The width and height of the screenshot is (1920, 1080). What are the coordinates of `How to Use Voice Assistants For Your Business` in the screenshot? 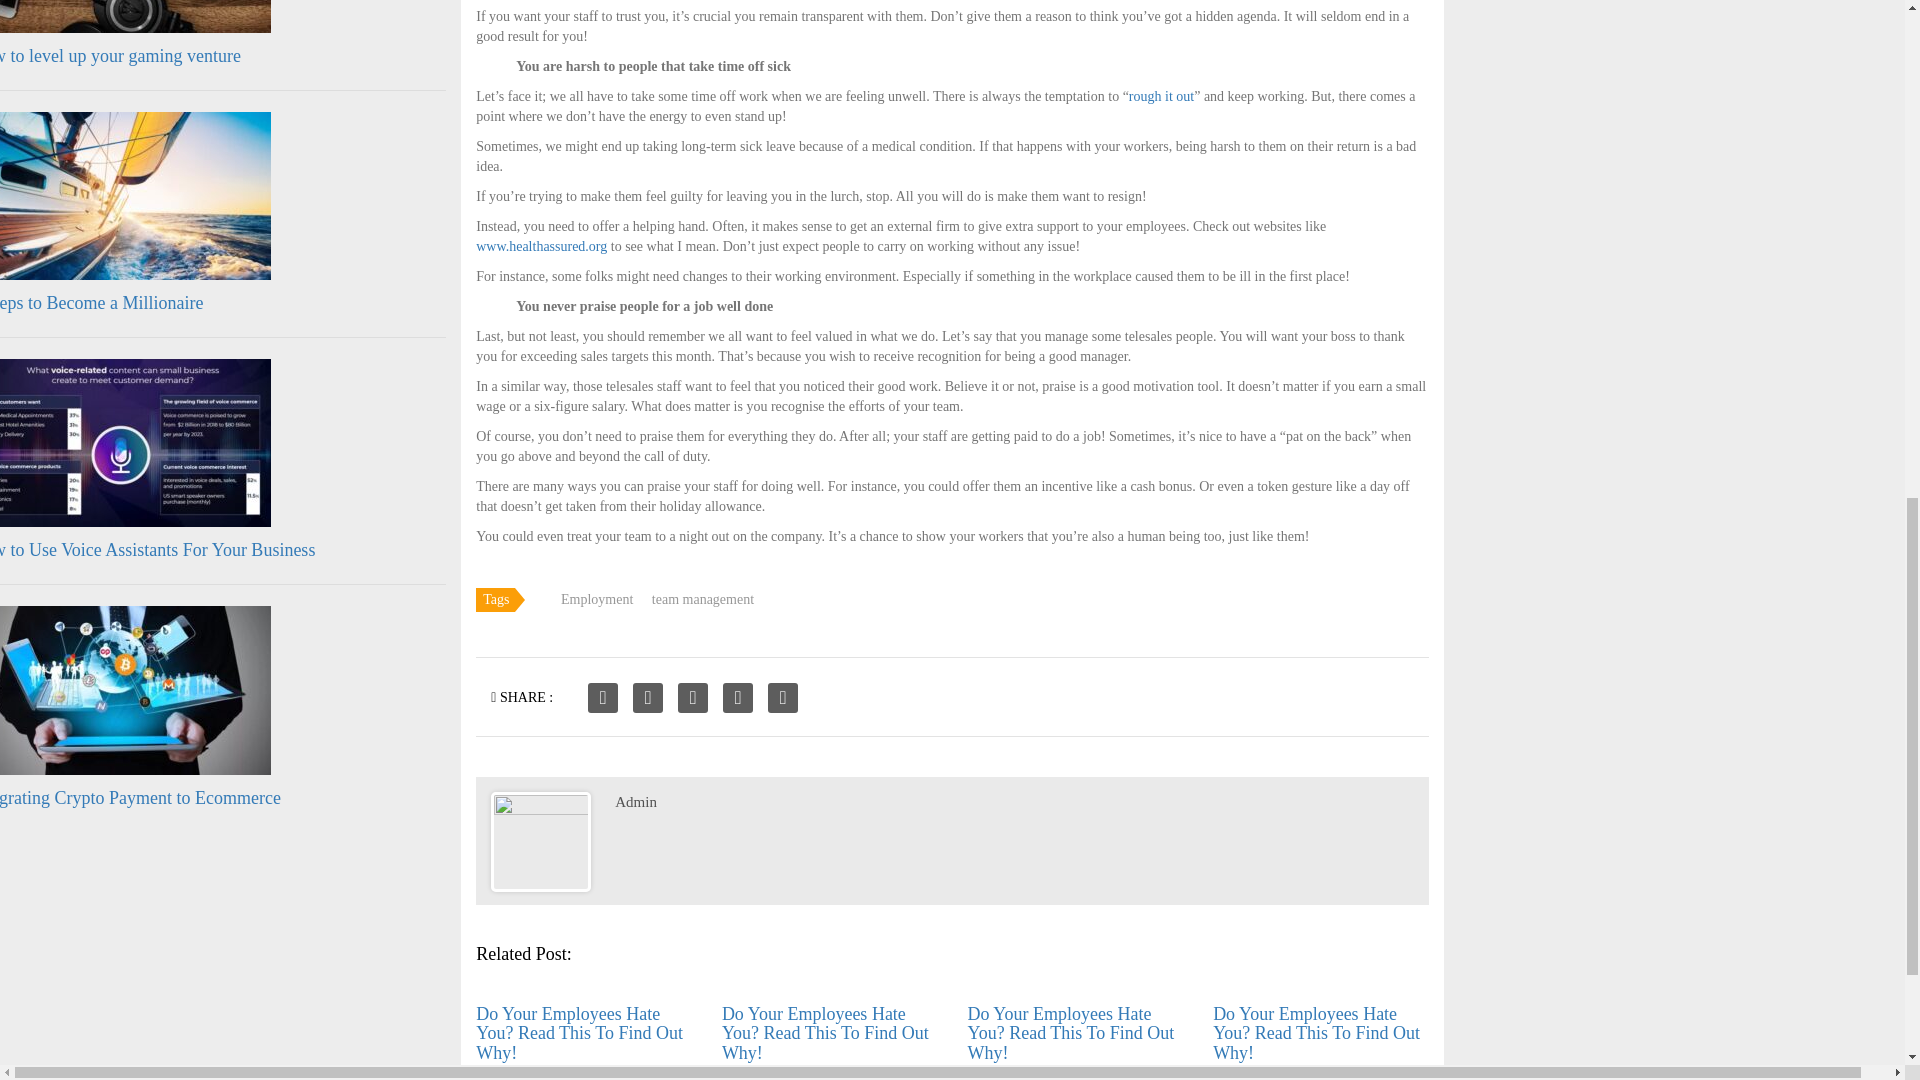 It's located at (157, 550).